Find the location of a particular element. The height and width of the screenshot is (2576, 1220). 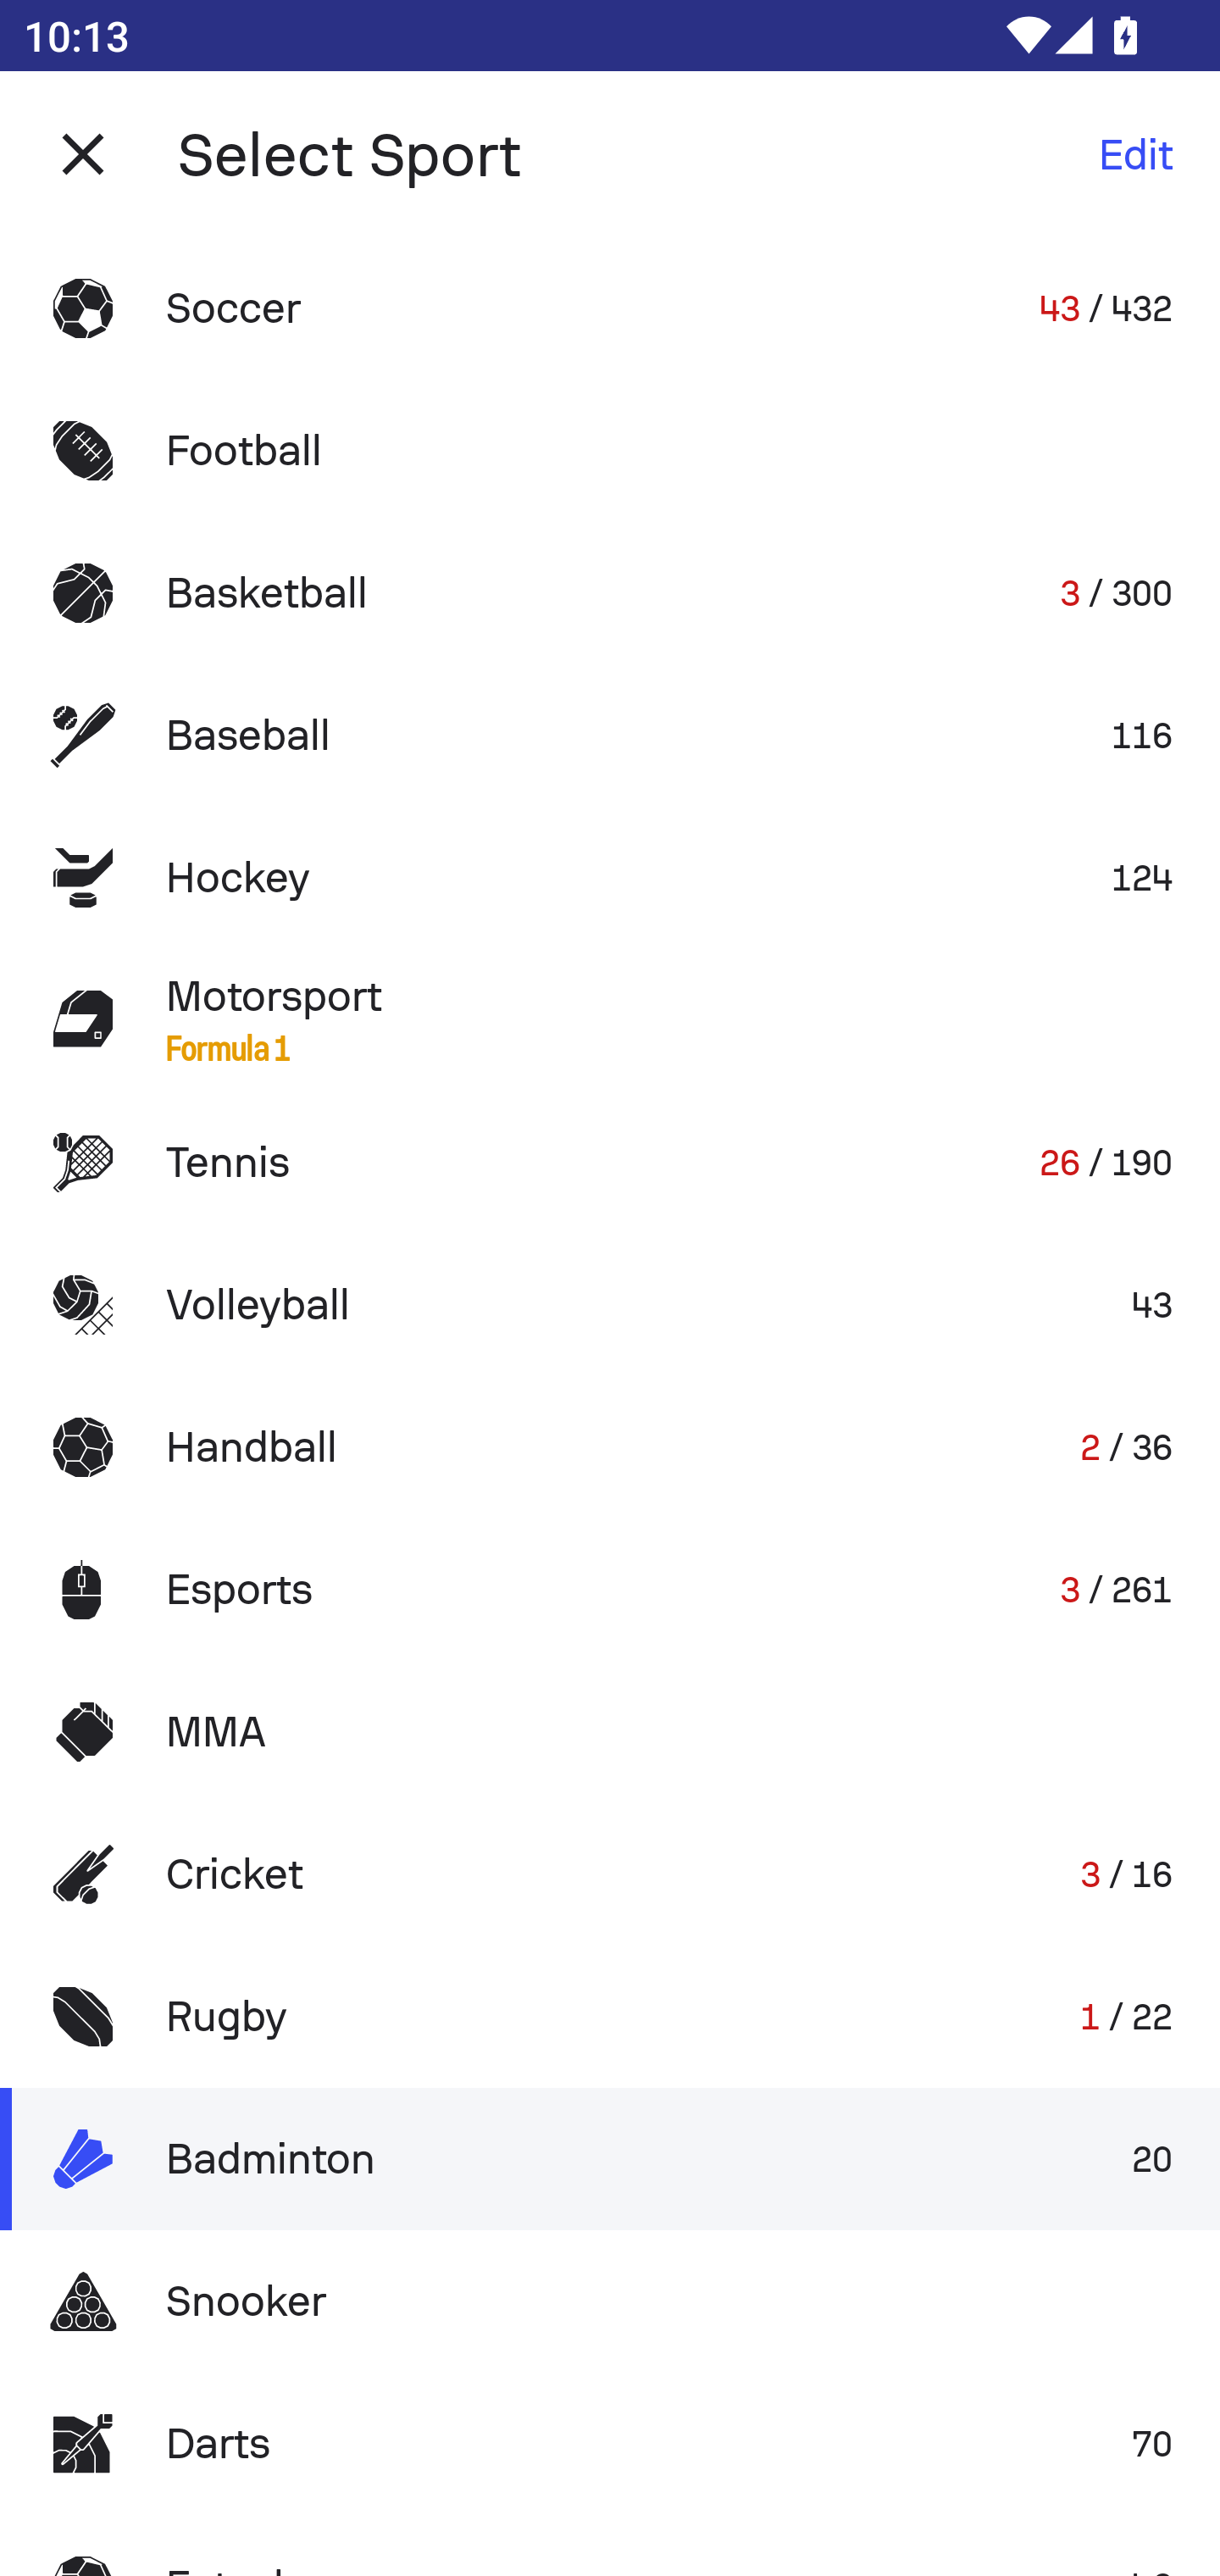

Handball 2 / 36 is located at coordinates (610, 1446).